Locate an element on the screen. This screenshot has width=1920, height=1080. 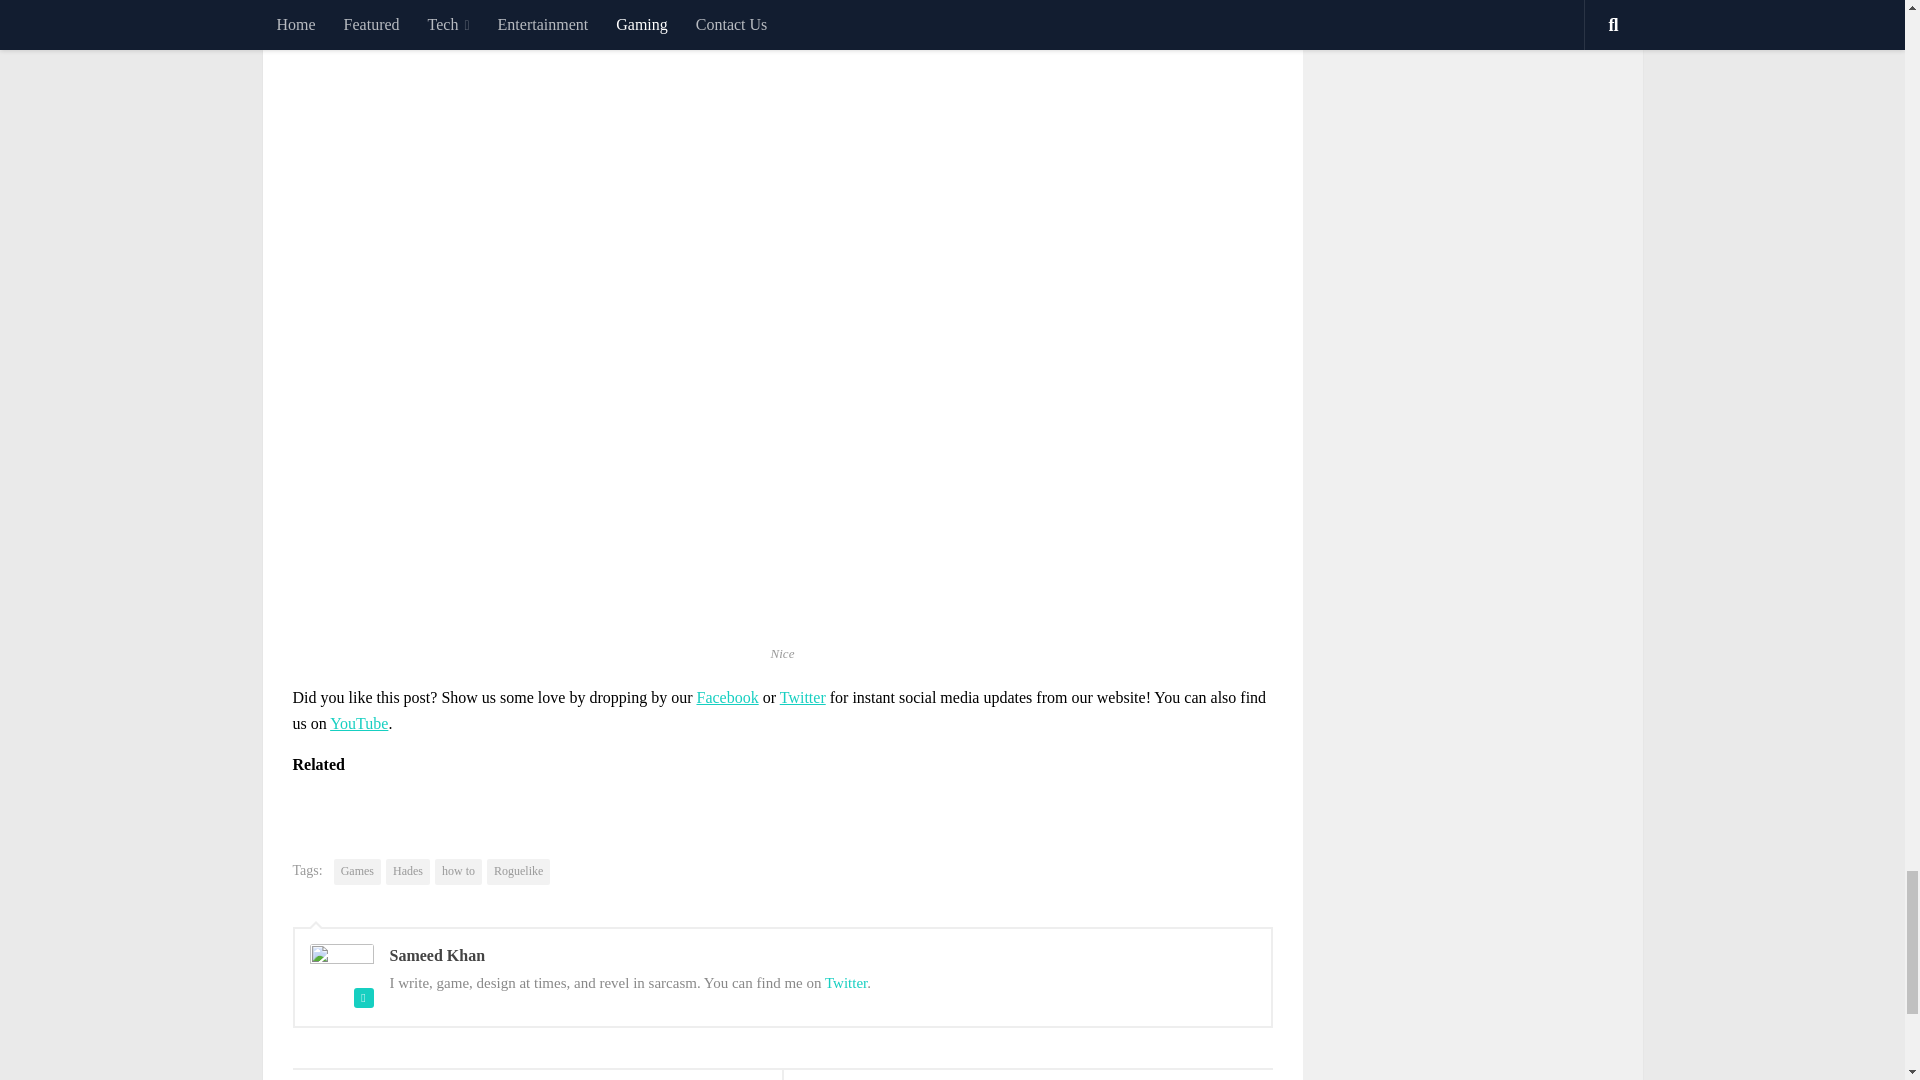
Roguelike is located at coordinates (518, 871).